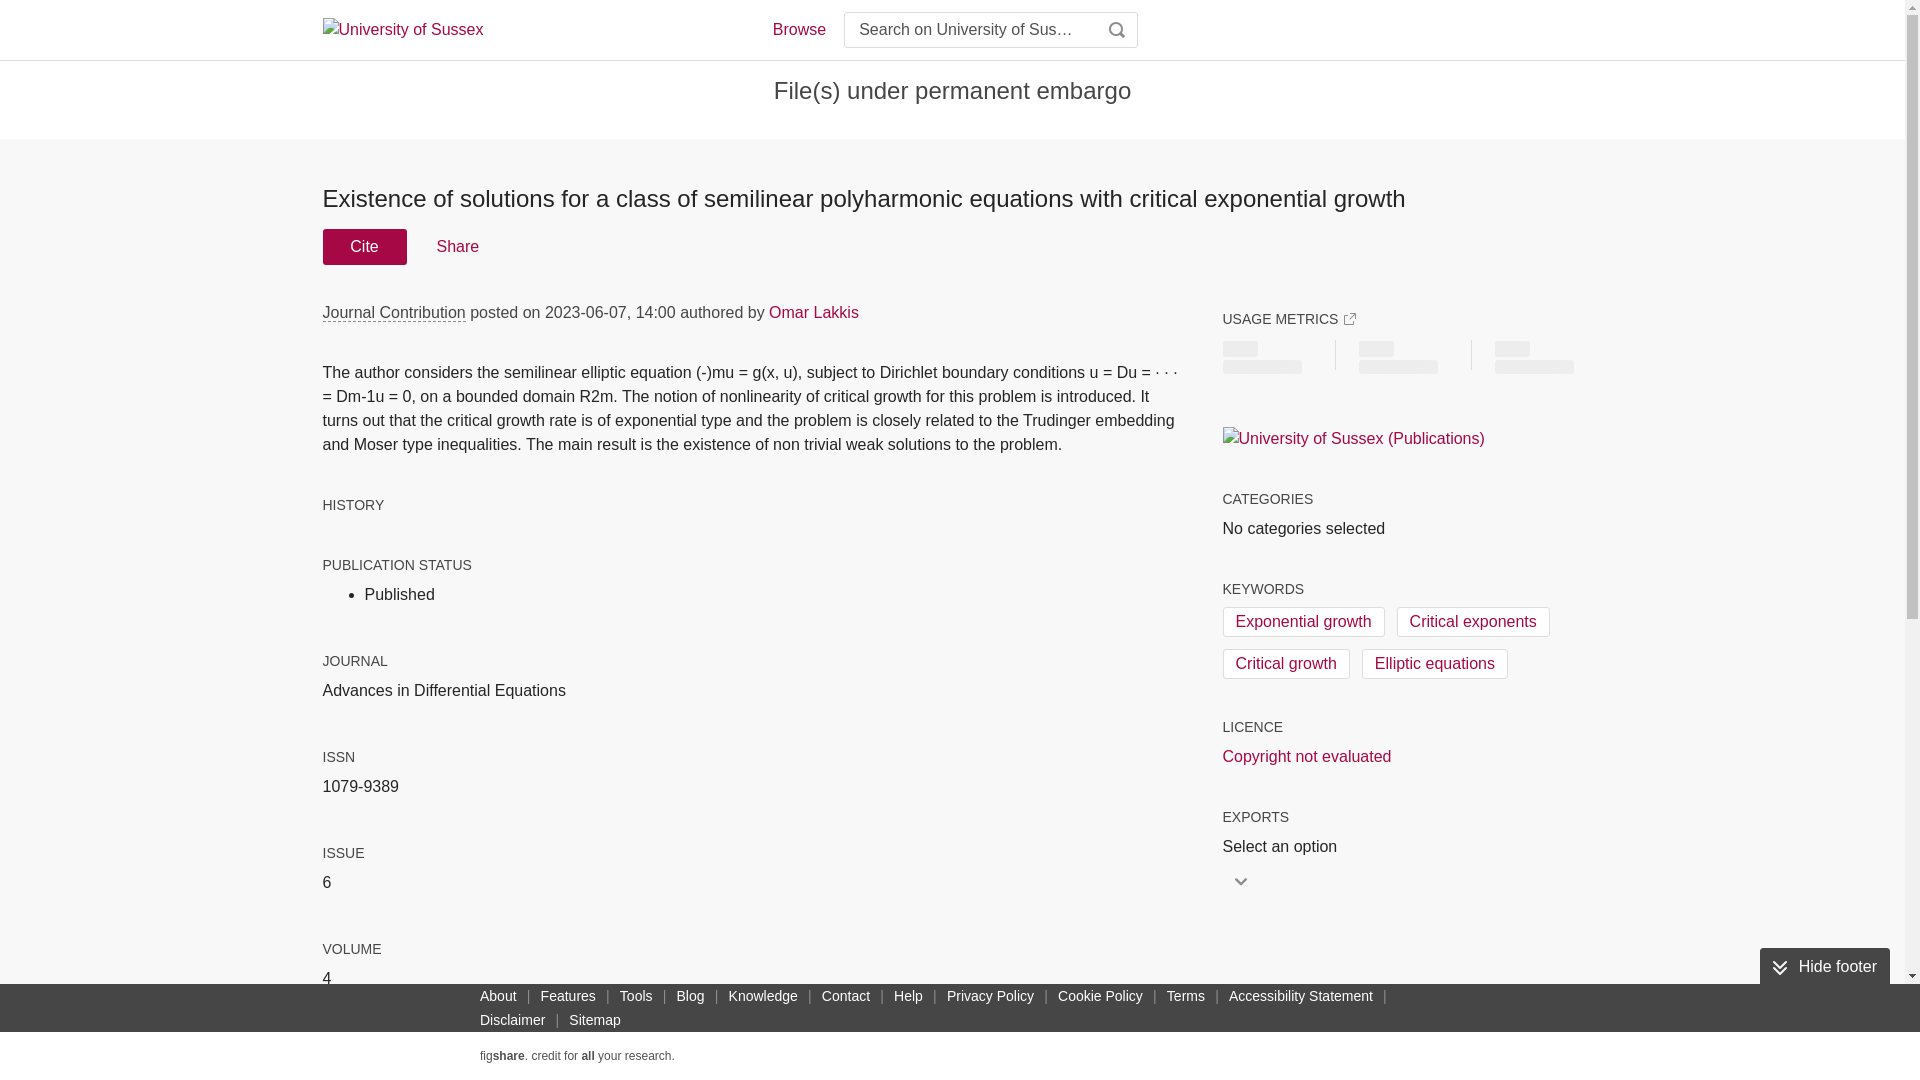  Describe the element at coordinates (1434, 664) in the screenshot. I see `Elliptic equations` at that location.